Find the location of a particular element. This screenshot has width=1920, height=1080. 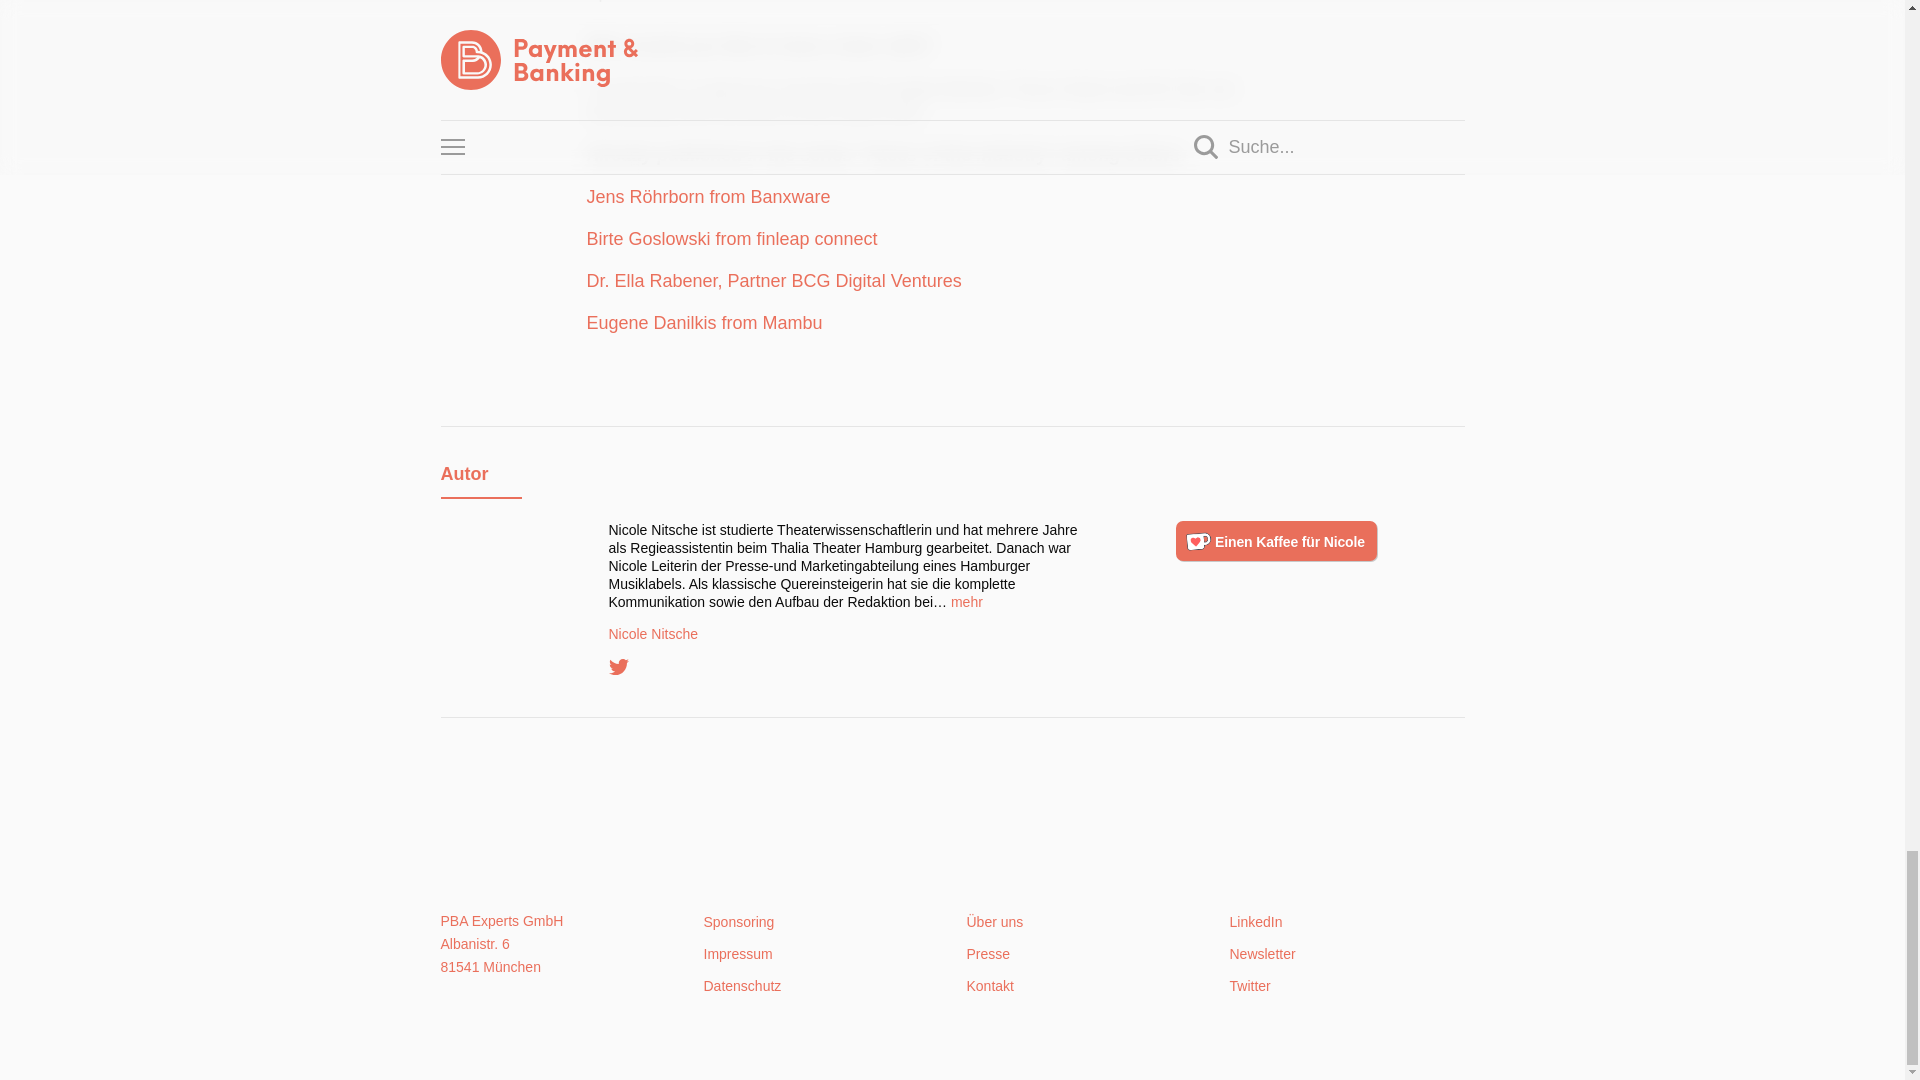

Sponsoring is located at coordinates (740, 921).